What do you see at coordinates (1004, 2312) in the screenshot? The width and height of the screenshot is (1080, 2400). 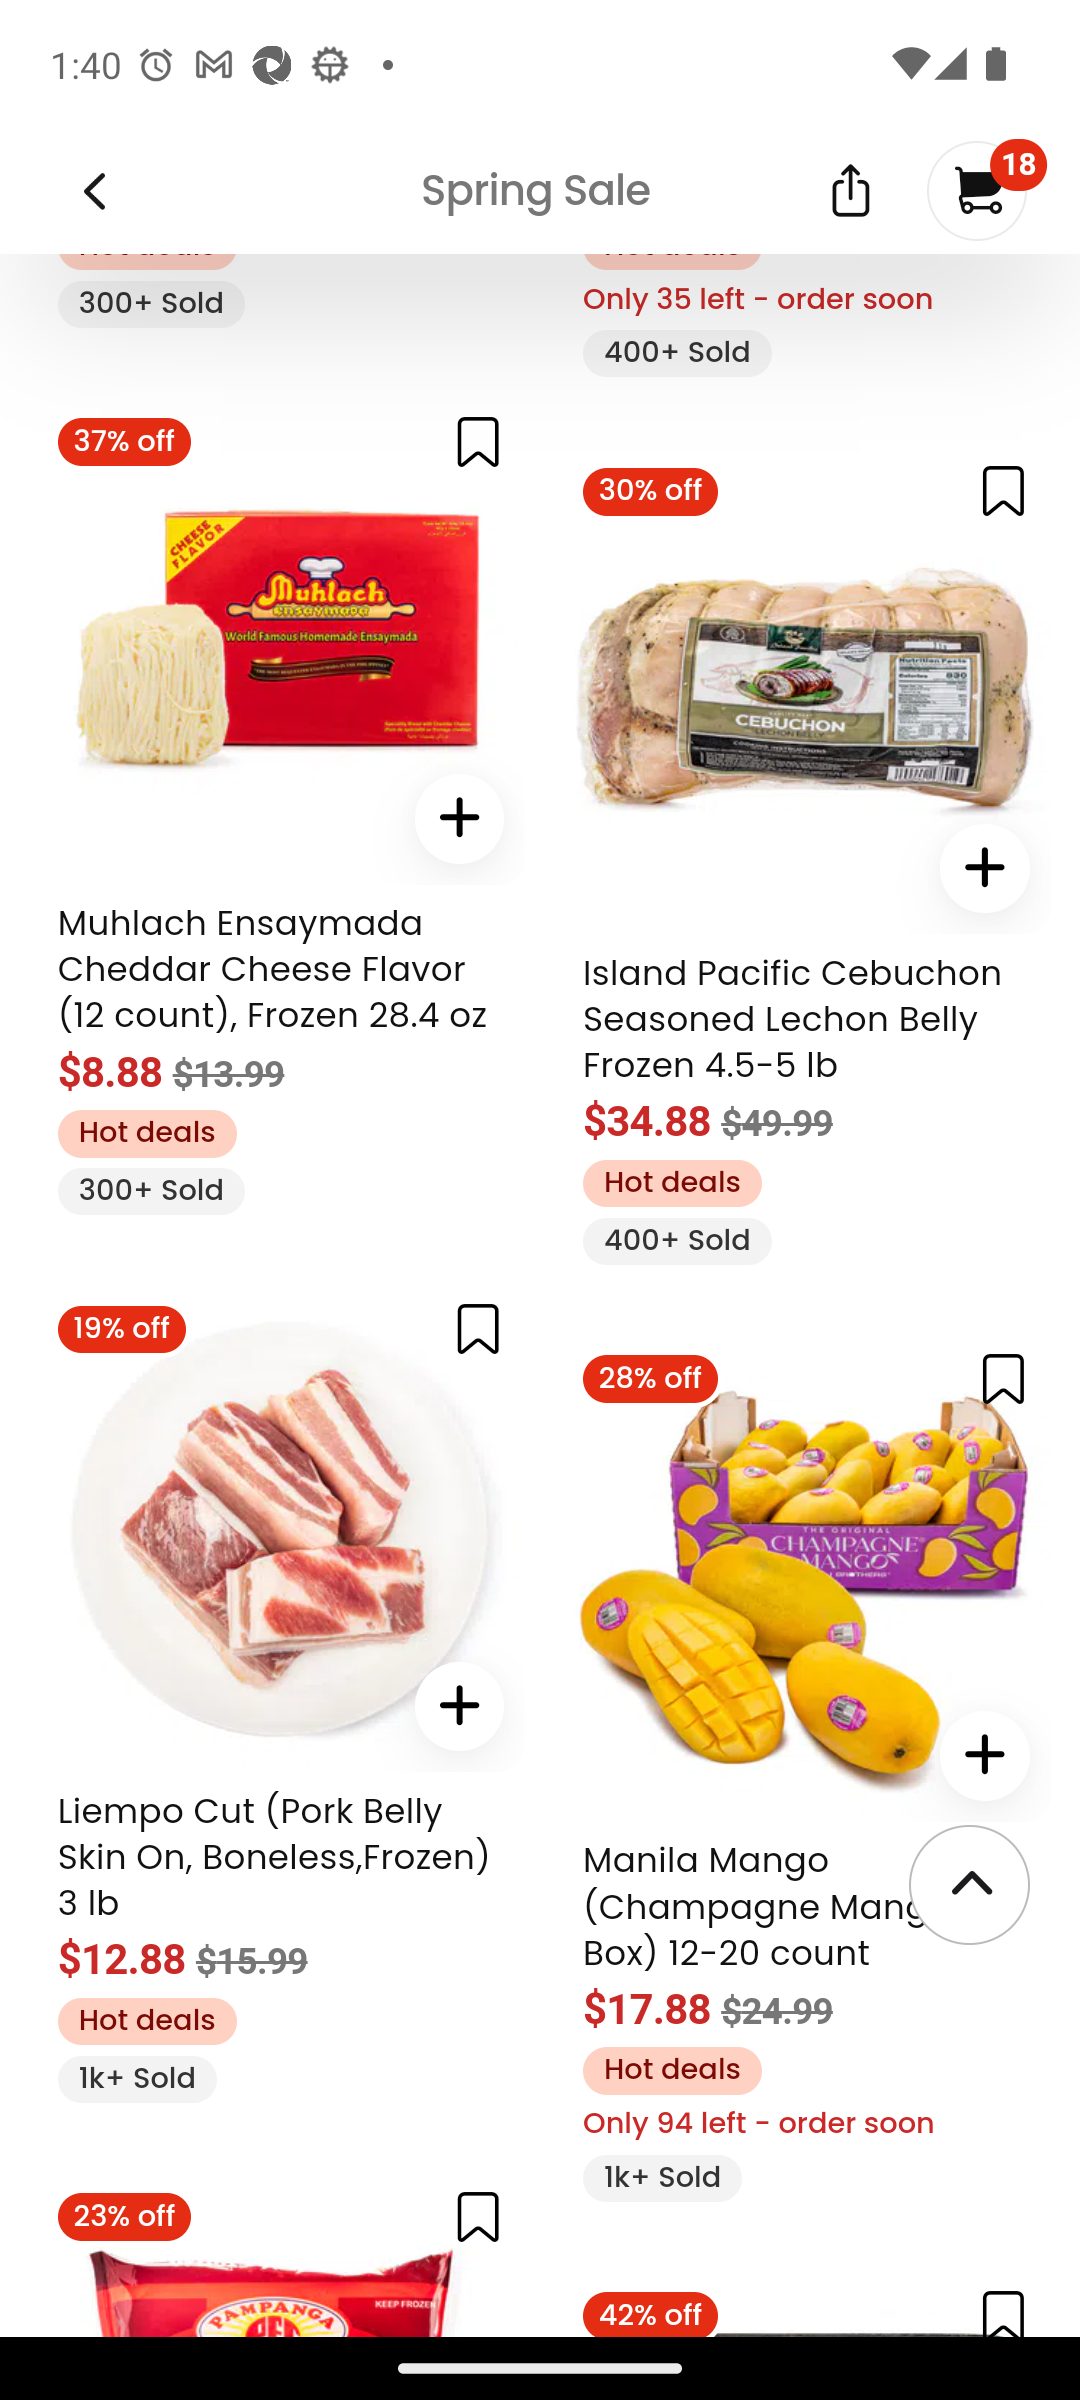 I see `` at bounding box center [1004, 2312].